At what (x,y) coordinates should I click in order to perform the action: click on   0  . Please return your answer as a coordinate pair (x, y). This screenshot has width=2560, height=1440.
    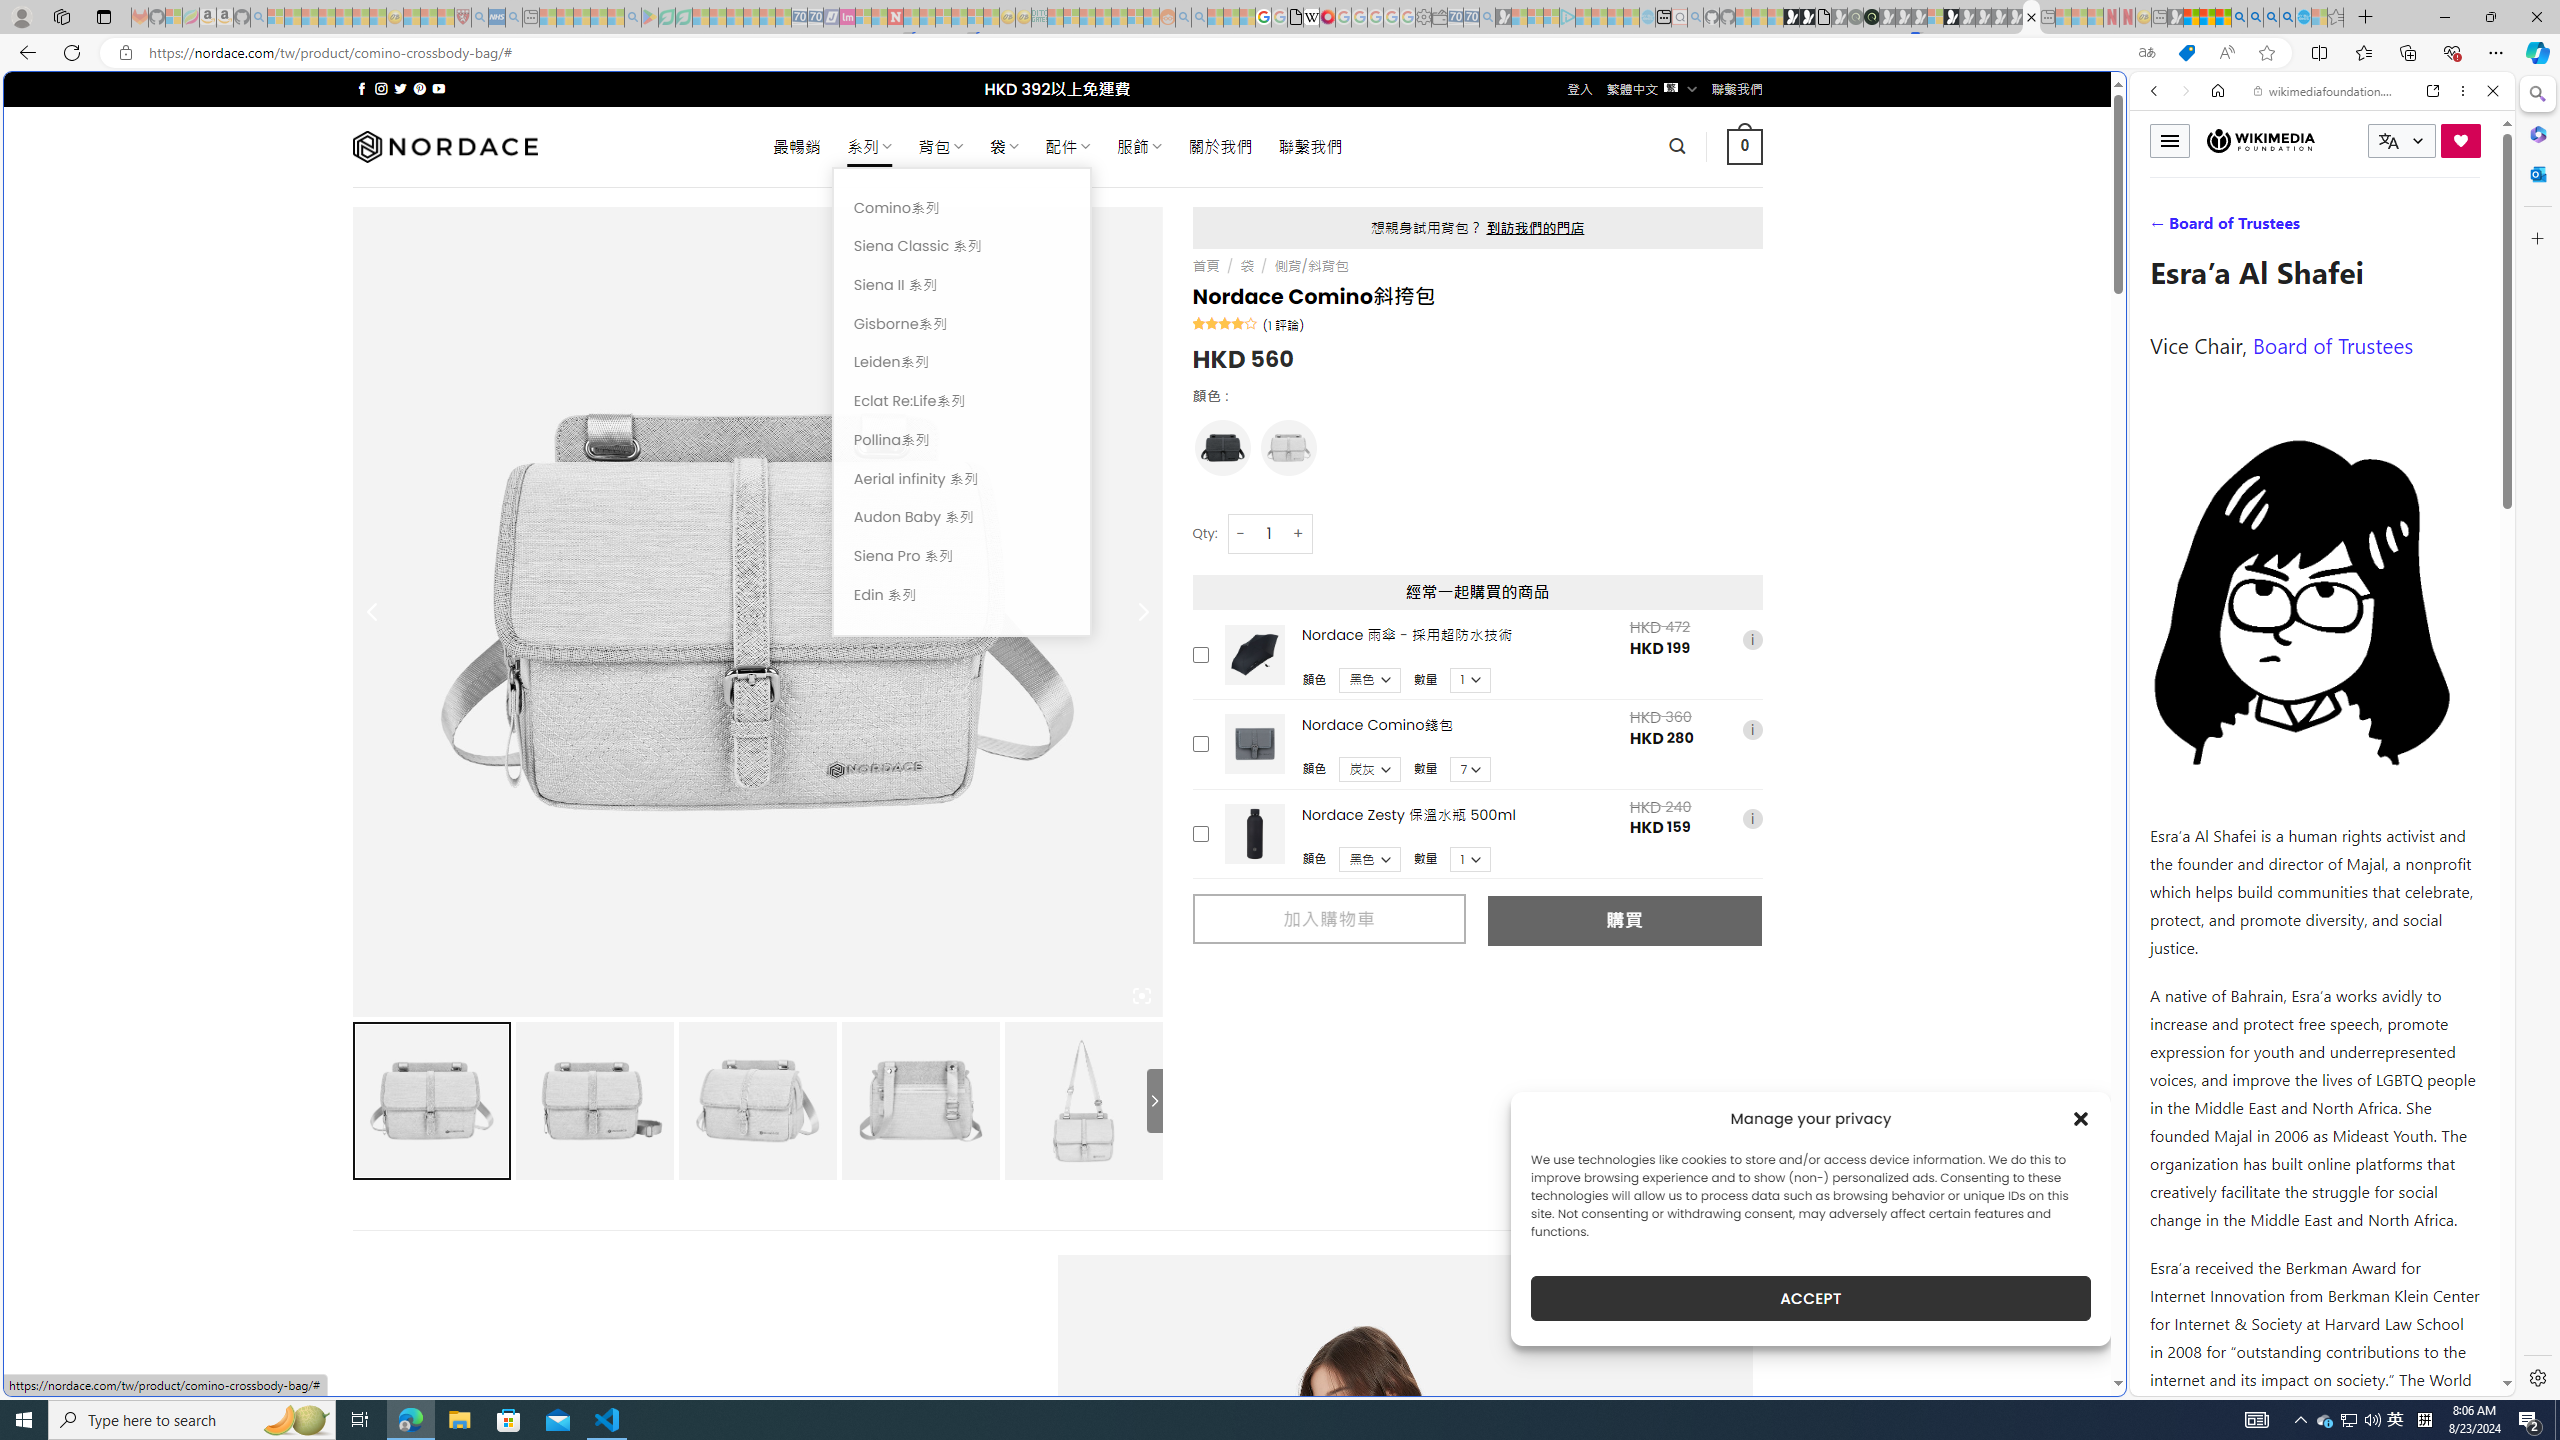
    Looking at the image, I should click on (1746, 146).